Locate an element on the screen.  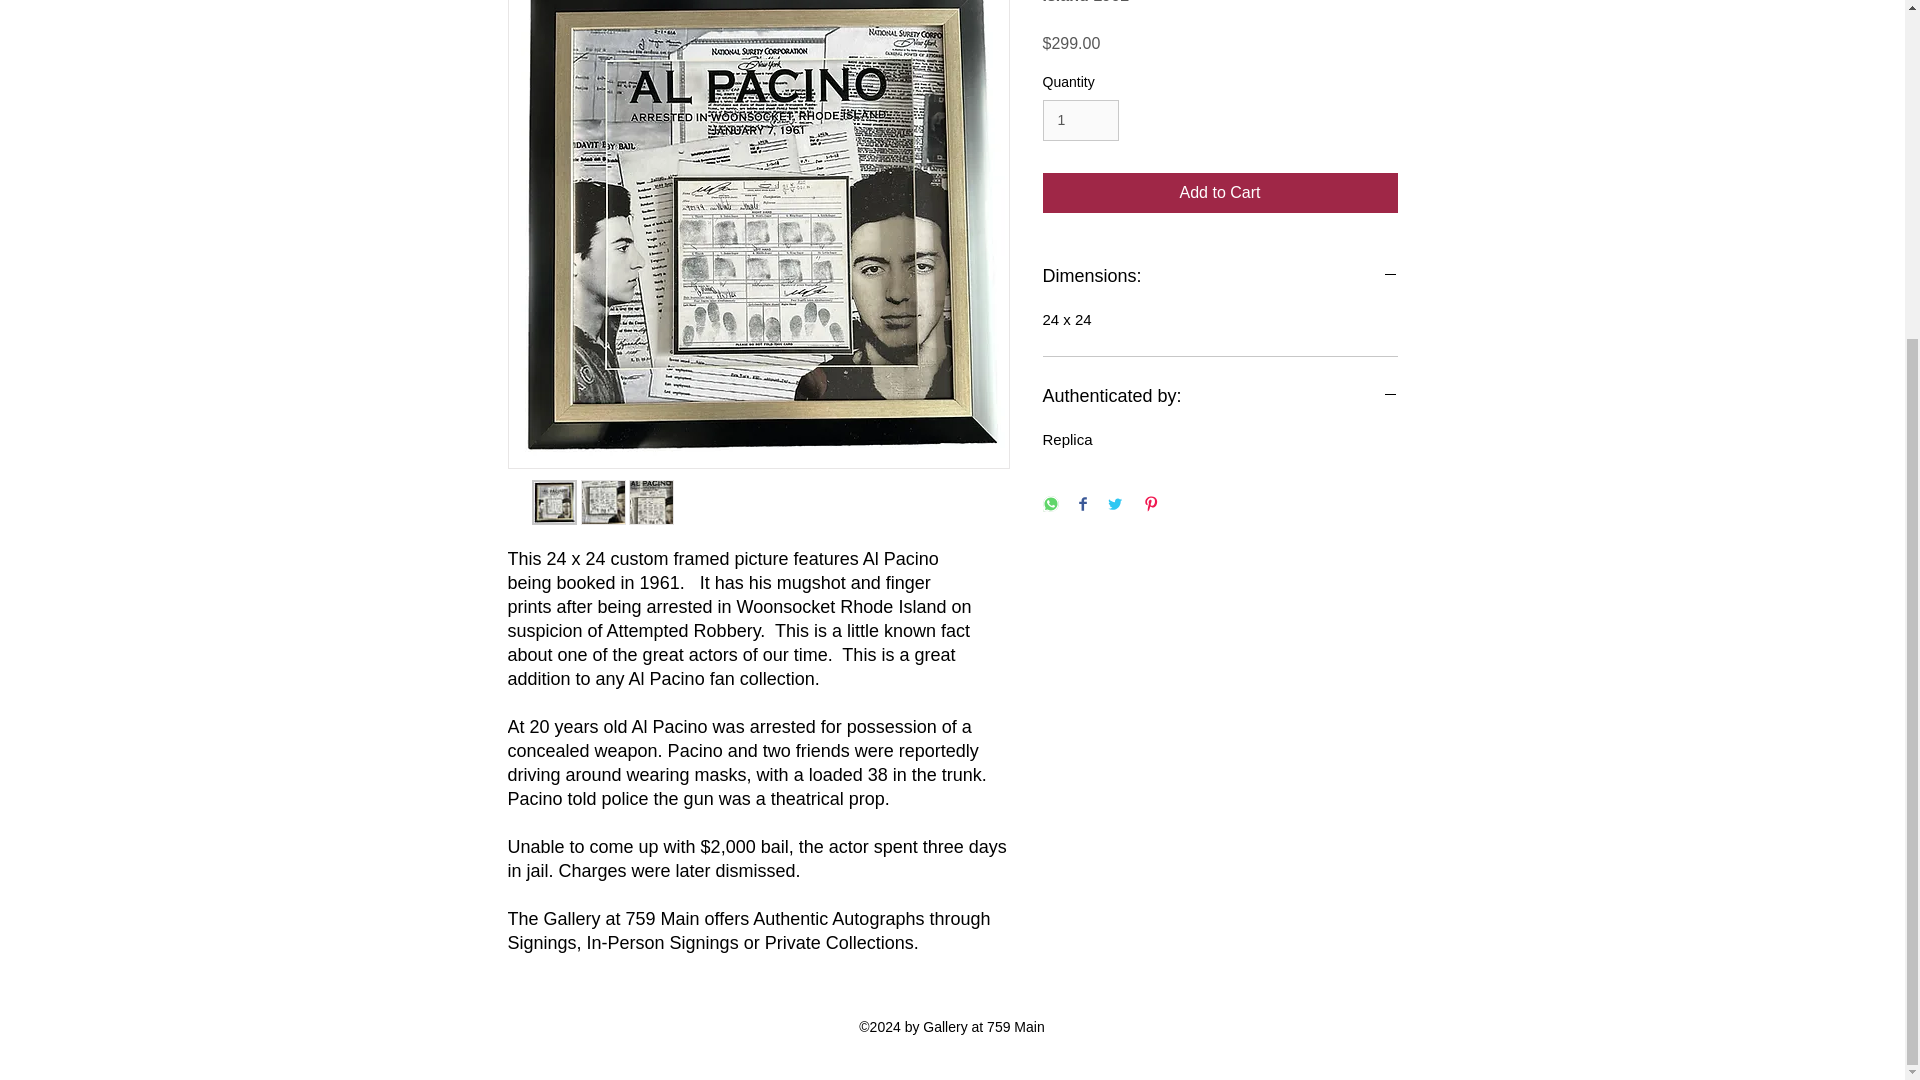
1 is located at coordinates (1080, 120).